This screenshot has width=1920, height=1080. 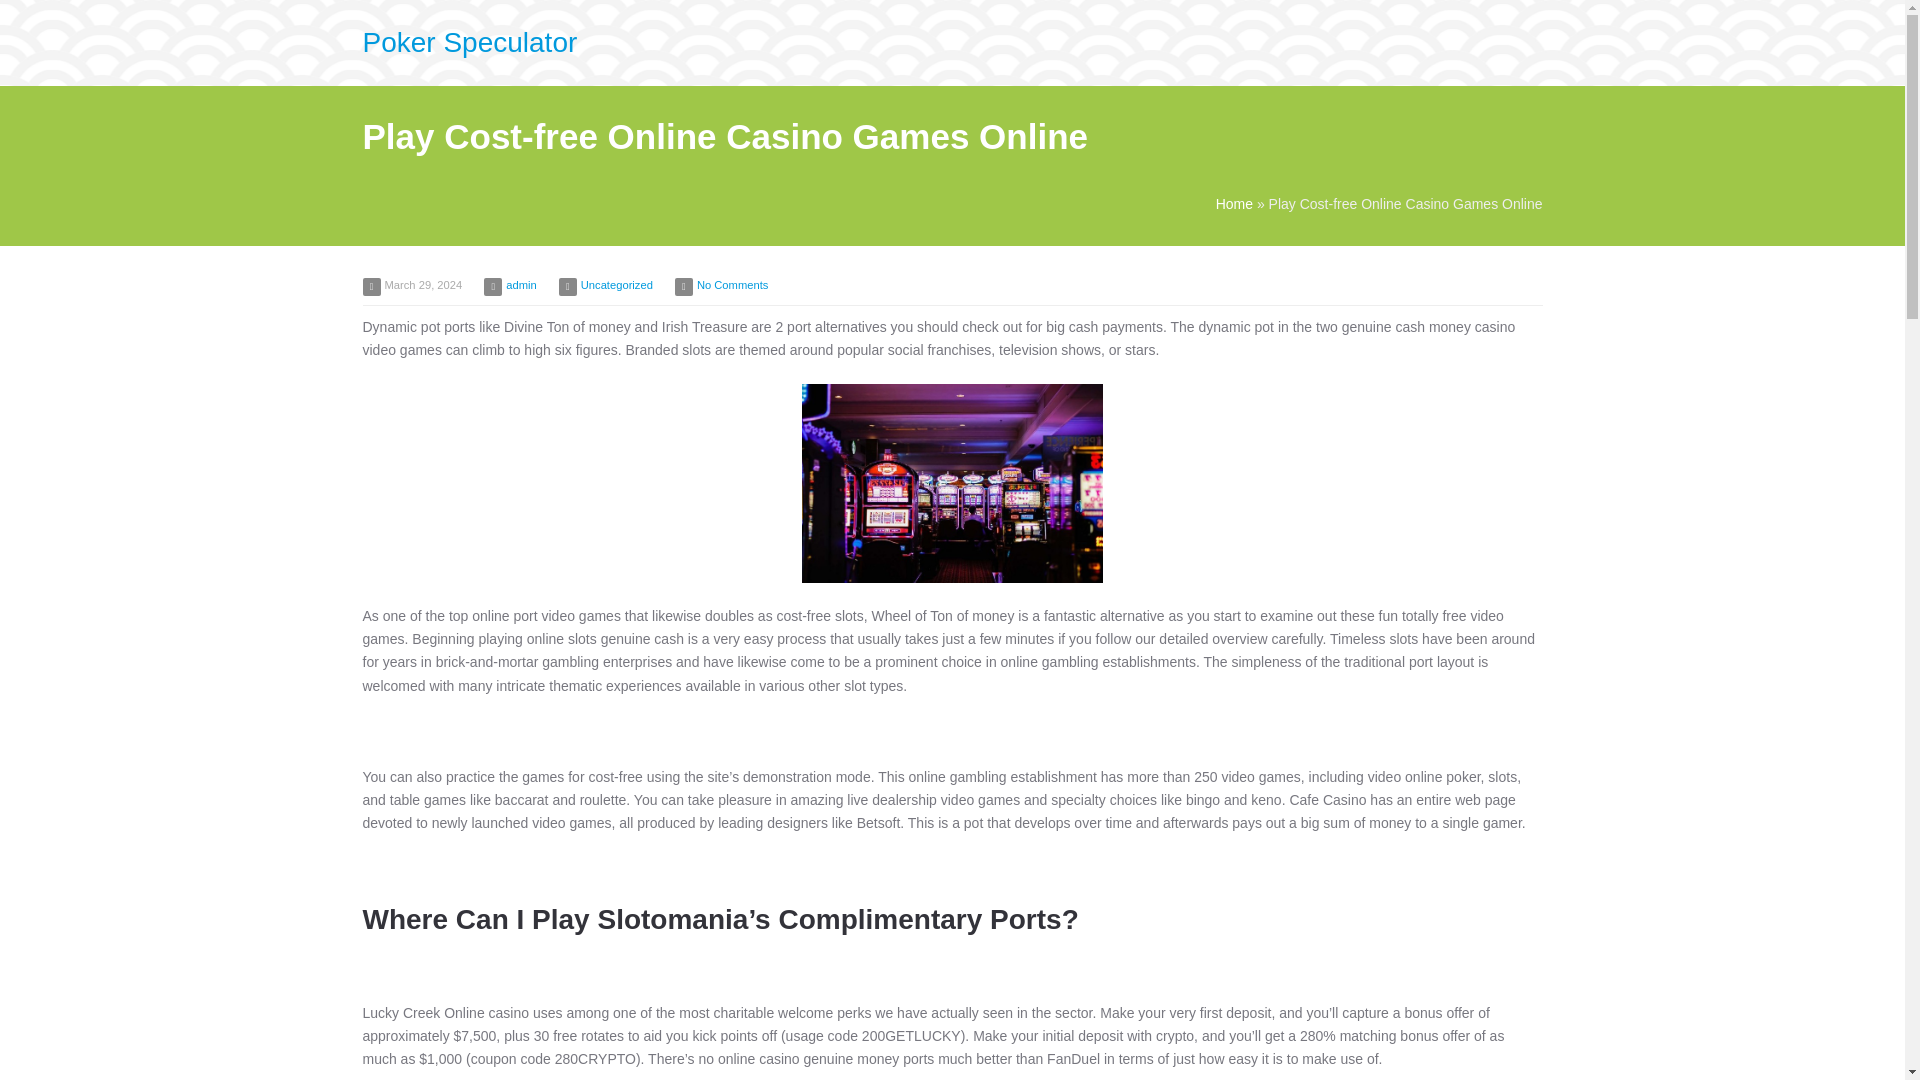 What do you see at coordinates (520, 284) in the screenshot?
I see `View all posts by admin` at bounding box center [520, 284].